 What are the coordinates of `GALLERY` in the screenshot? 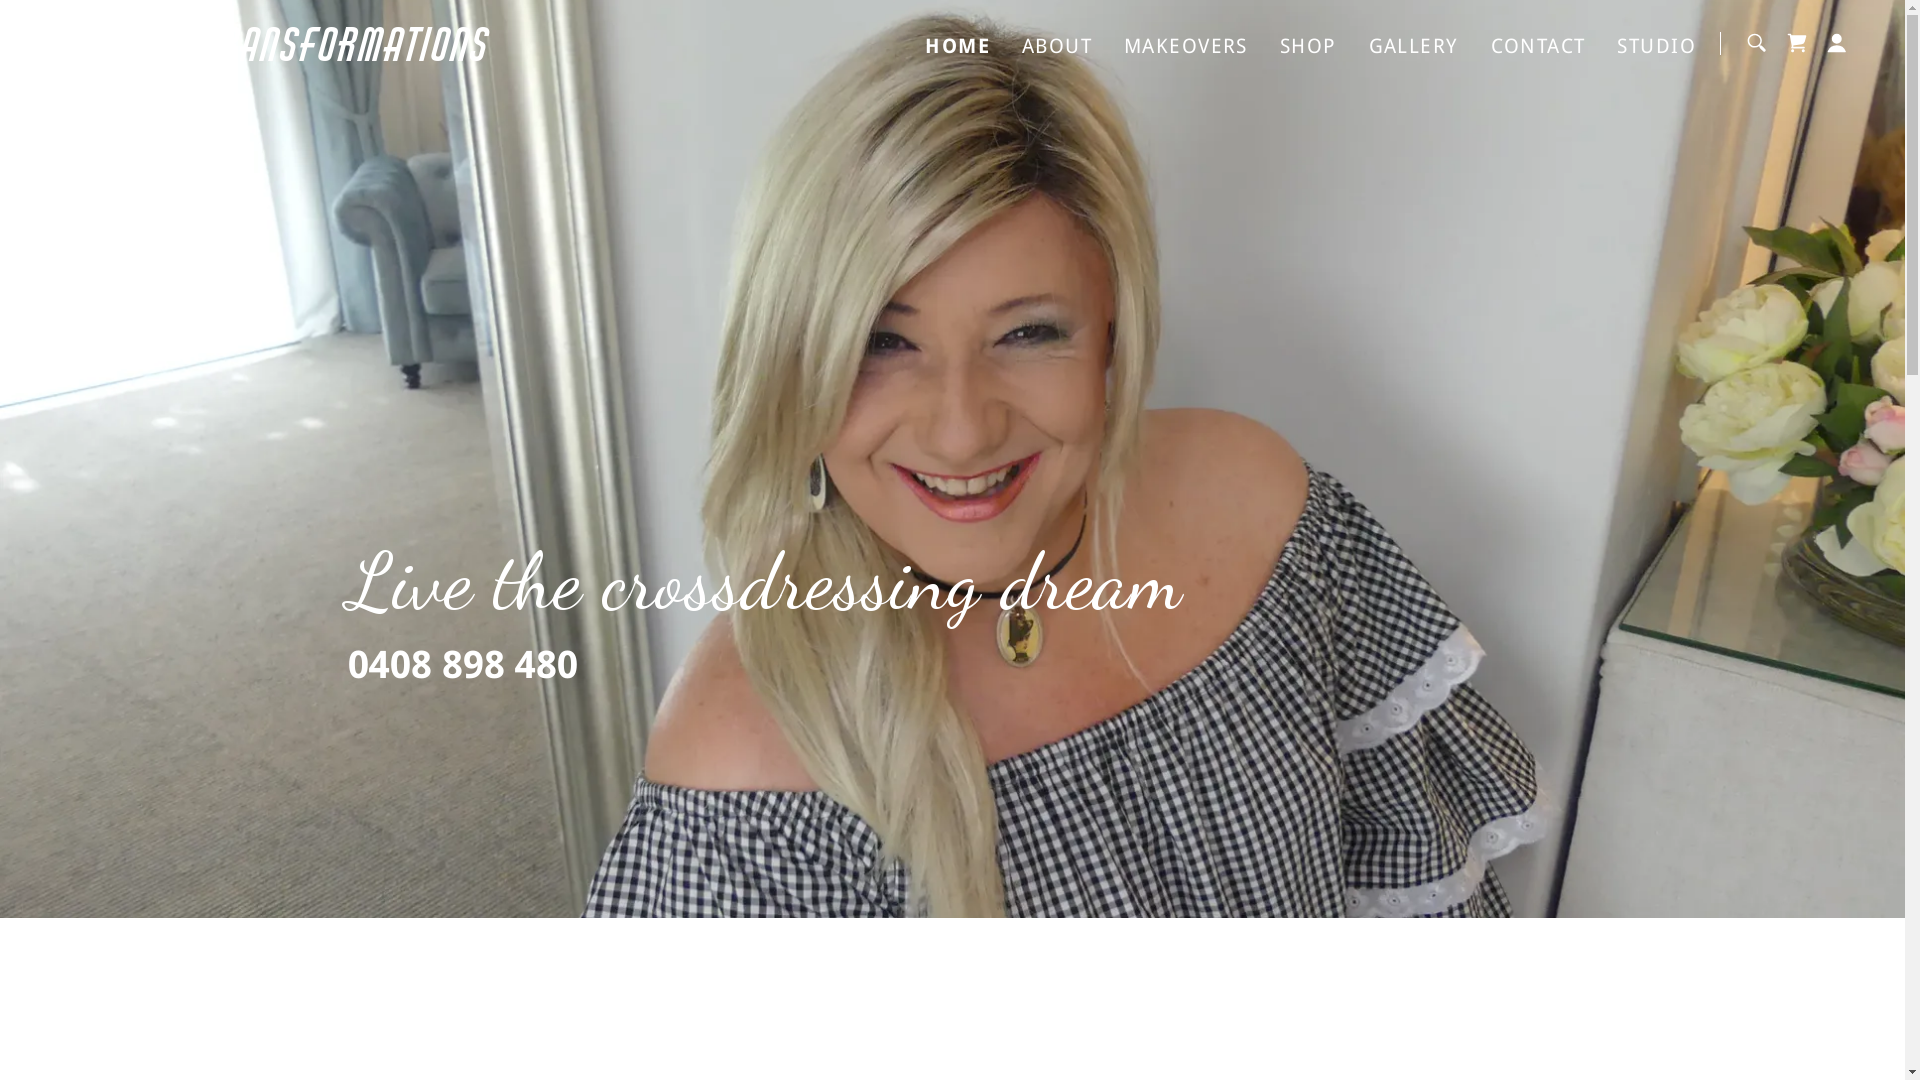 It's located at (1414, 46).